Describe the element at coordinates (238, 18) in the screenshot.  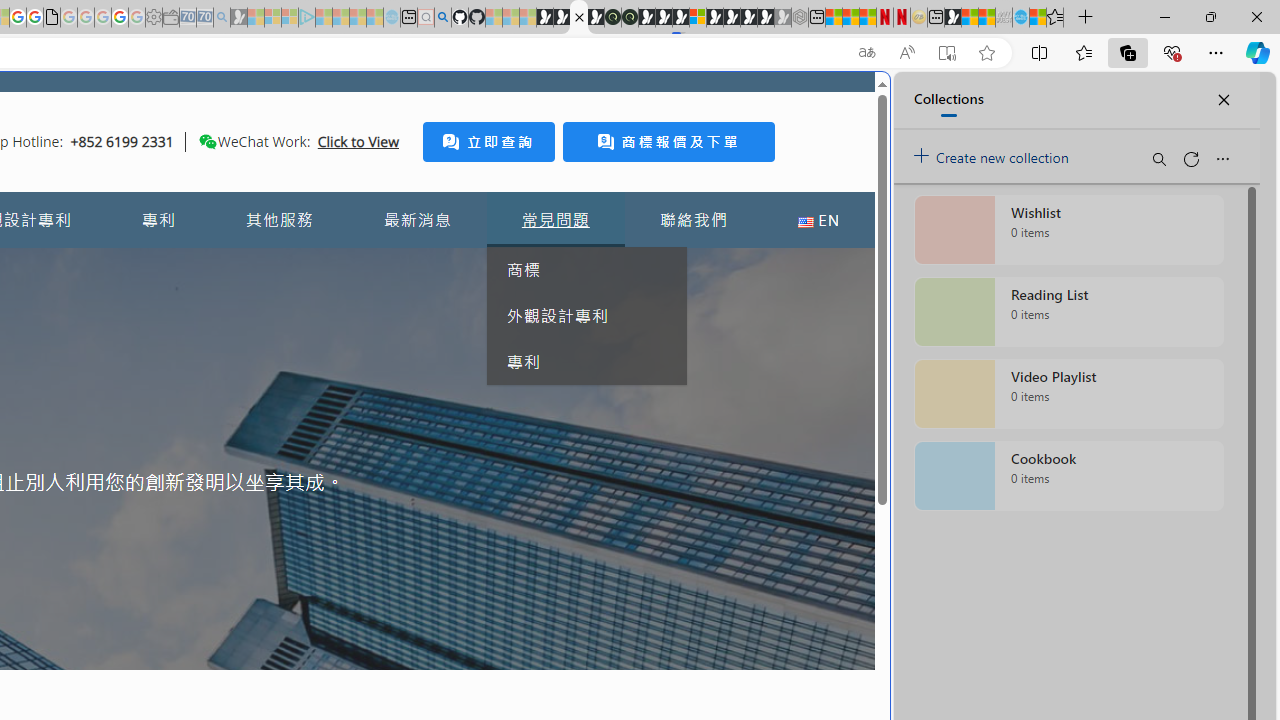
I see `Microsoft Start Gaming - Sleeping` at that location.